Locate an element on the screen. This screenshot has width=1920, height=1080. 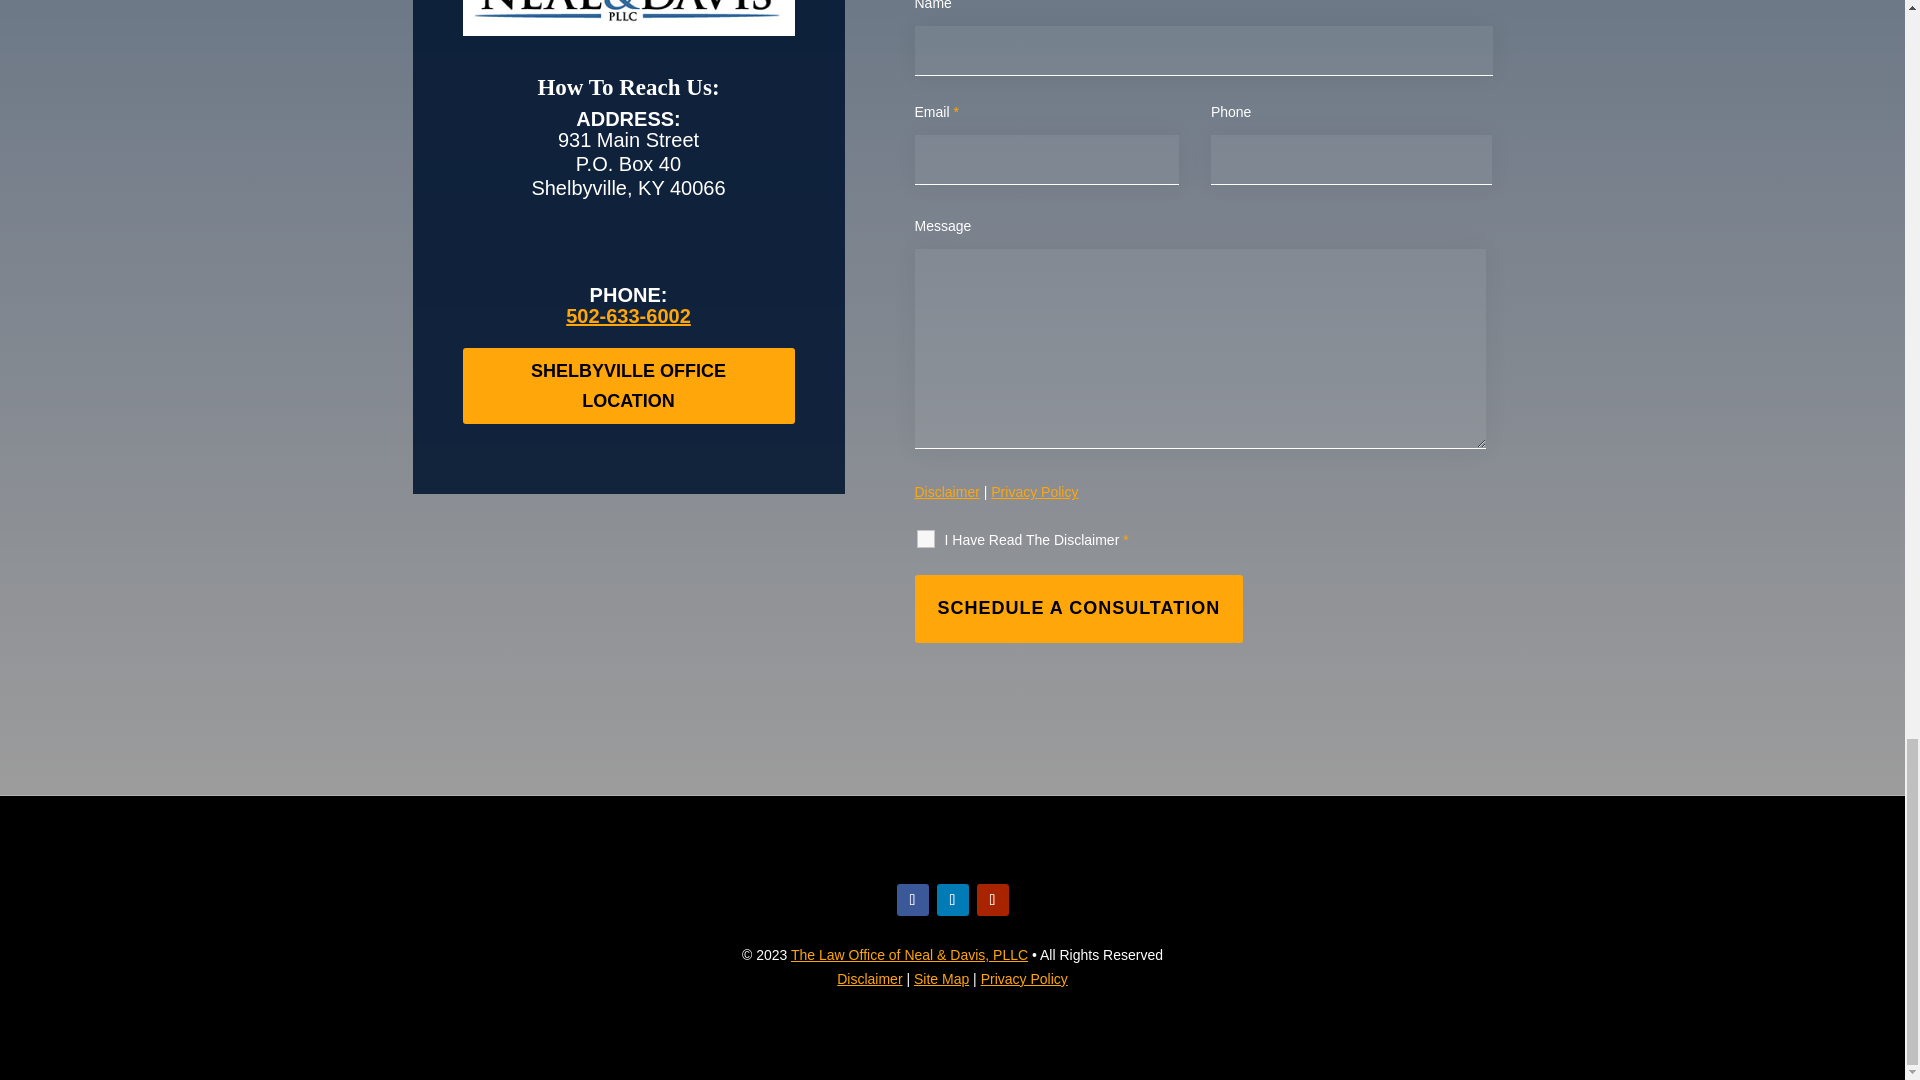
Follow on Facebook is located at coordinates (912, 900).